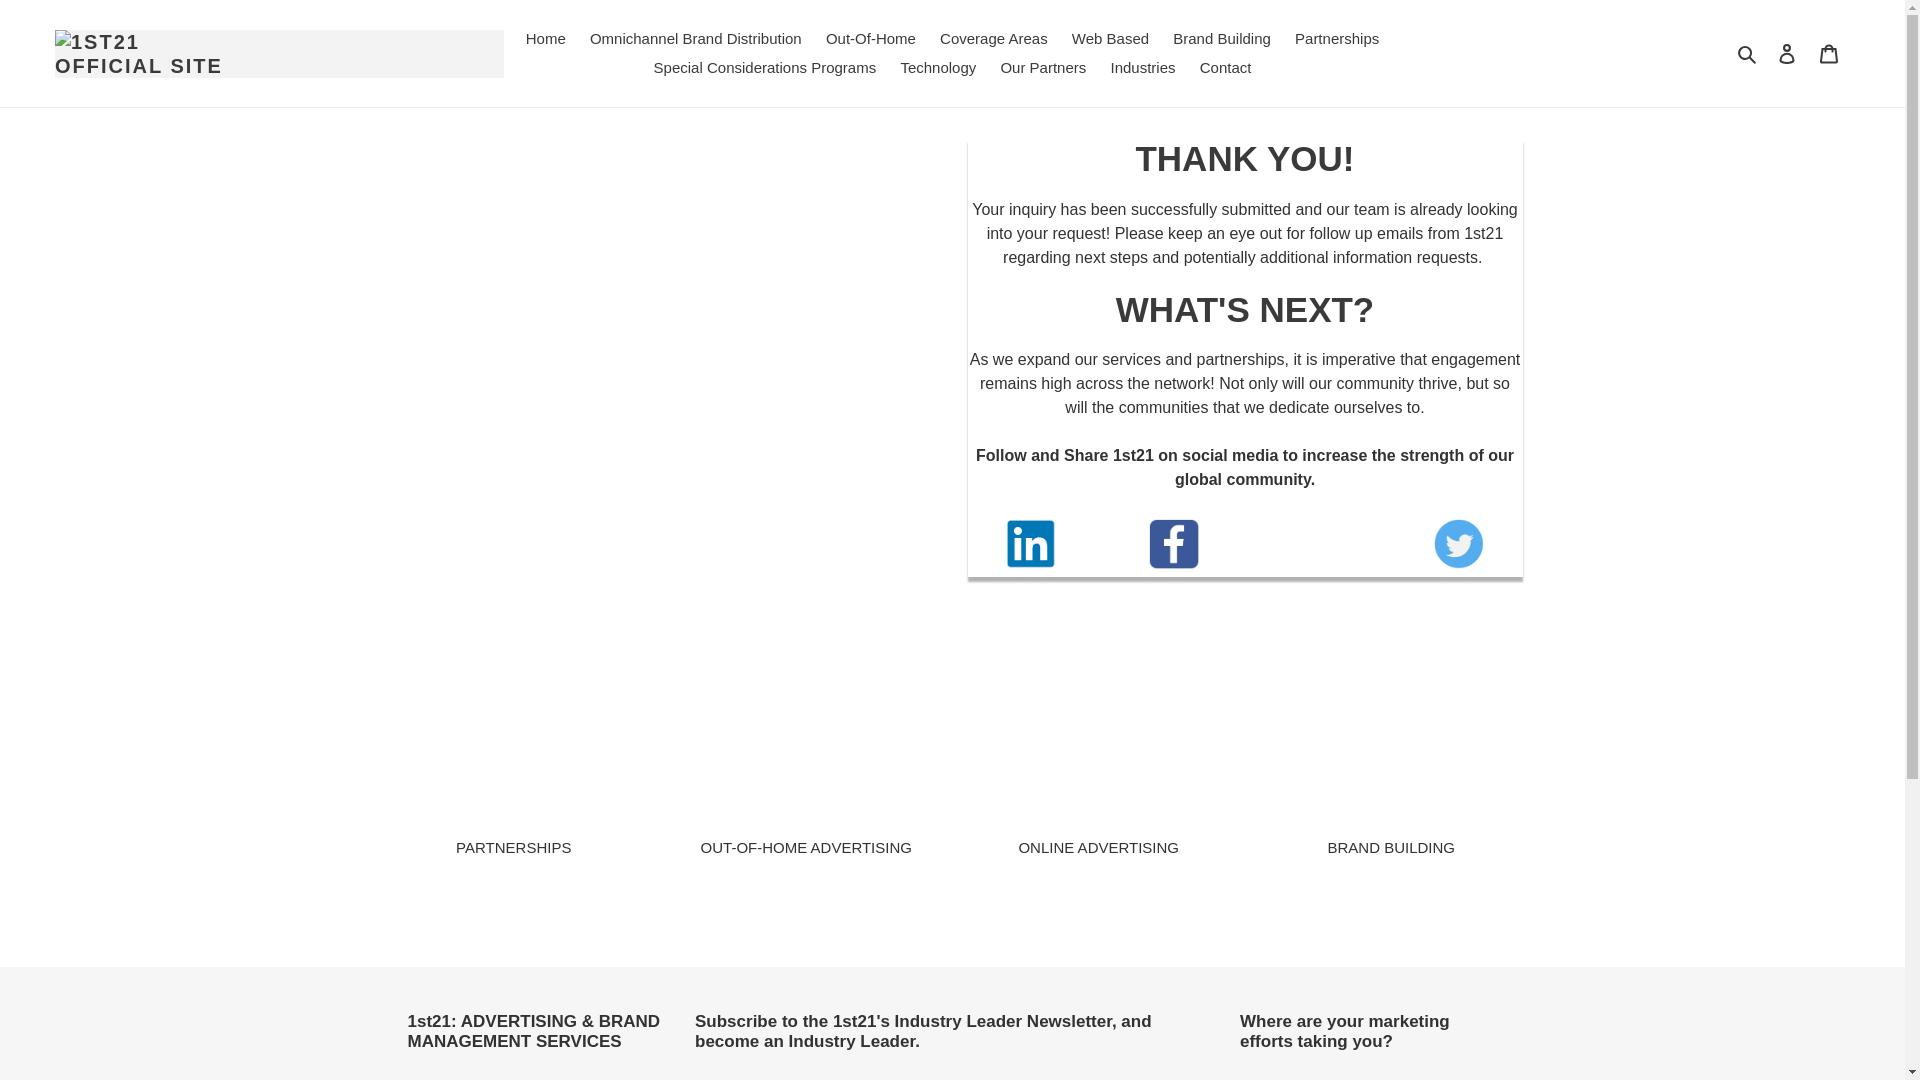 This screenshot has width=1920, height=1080. I want to click on Search, so click(1748, 53).